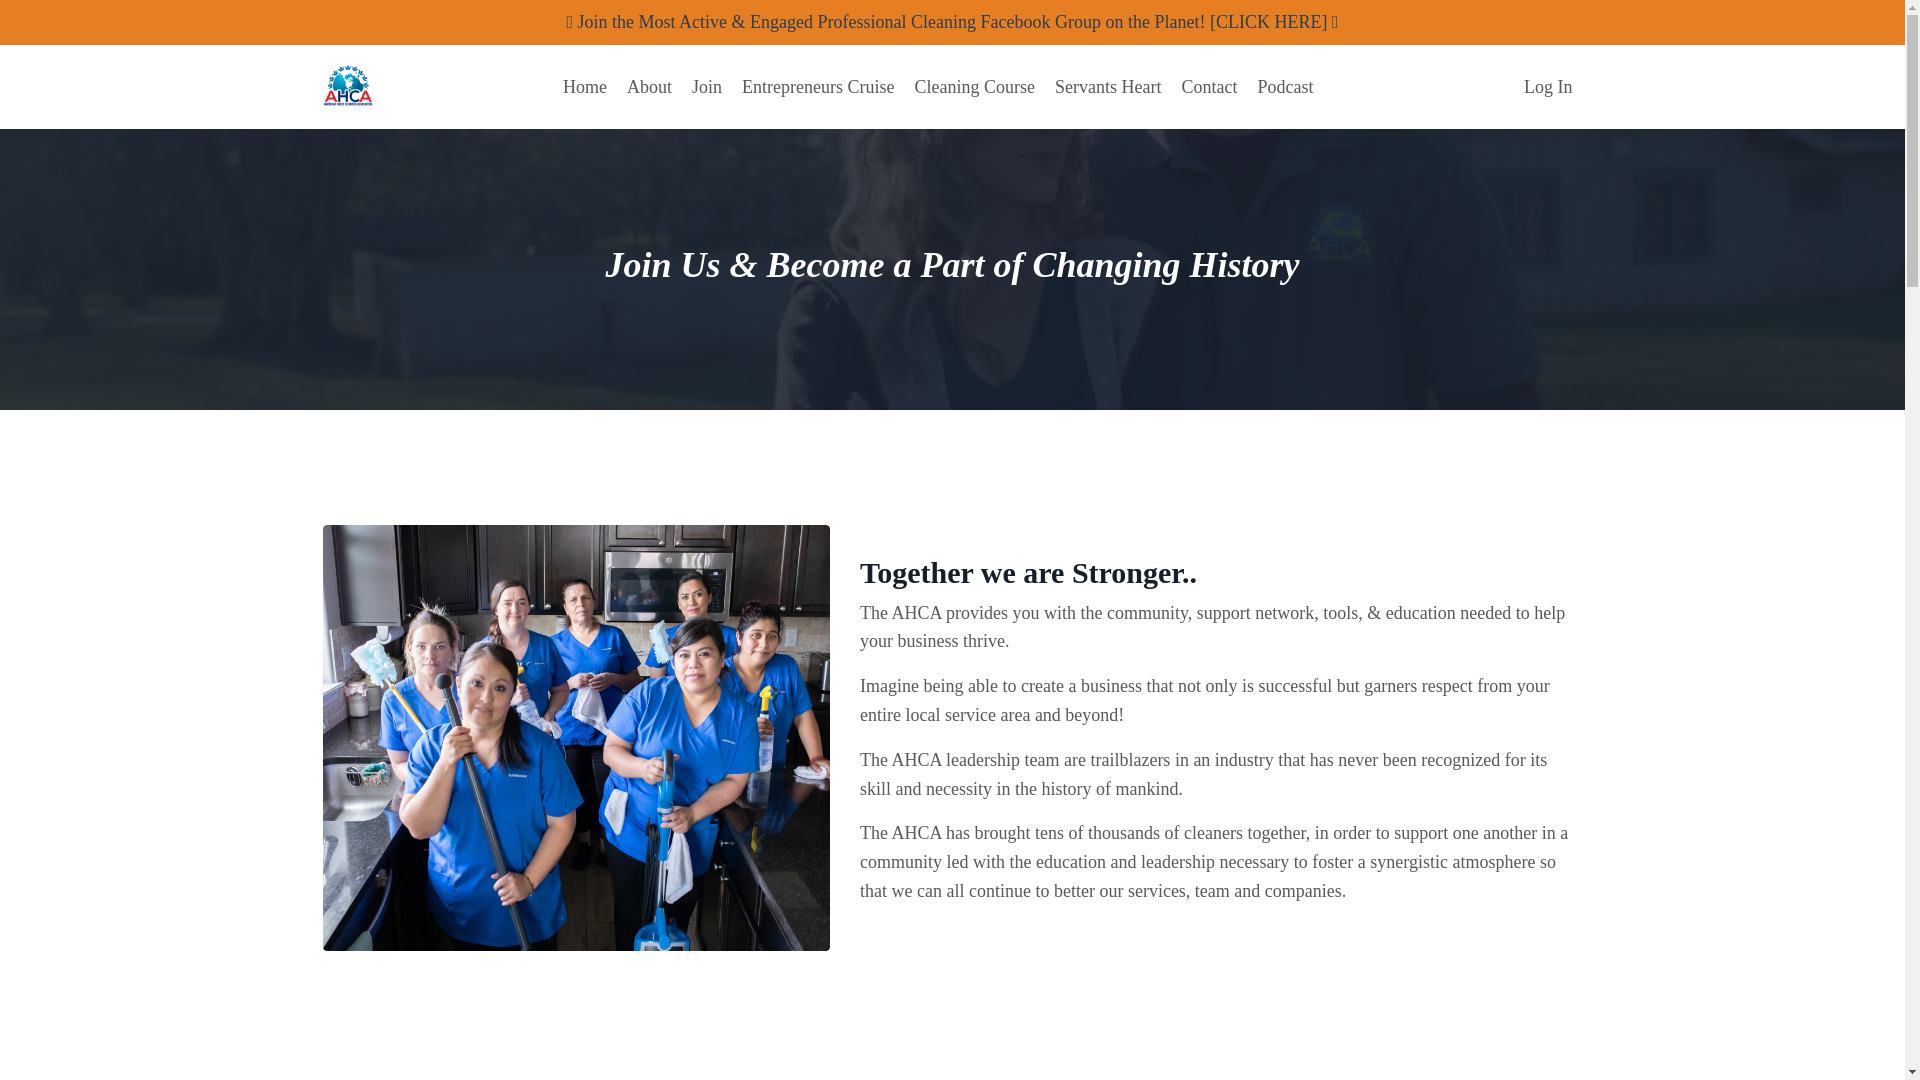 This screenshot has width=1920, height=1080. Describe the element at coordinates (706, 87) in the screenshot. I see `Join` at that location.